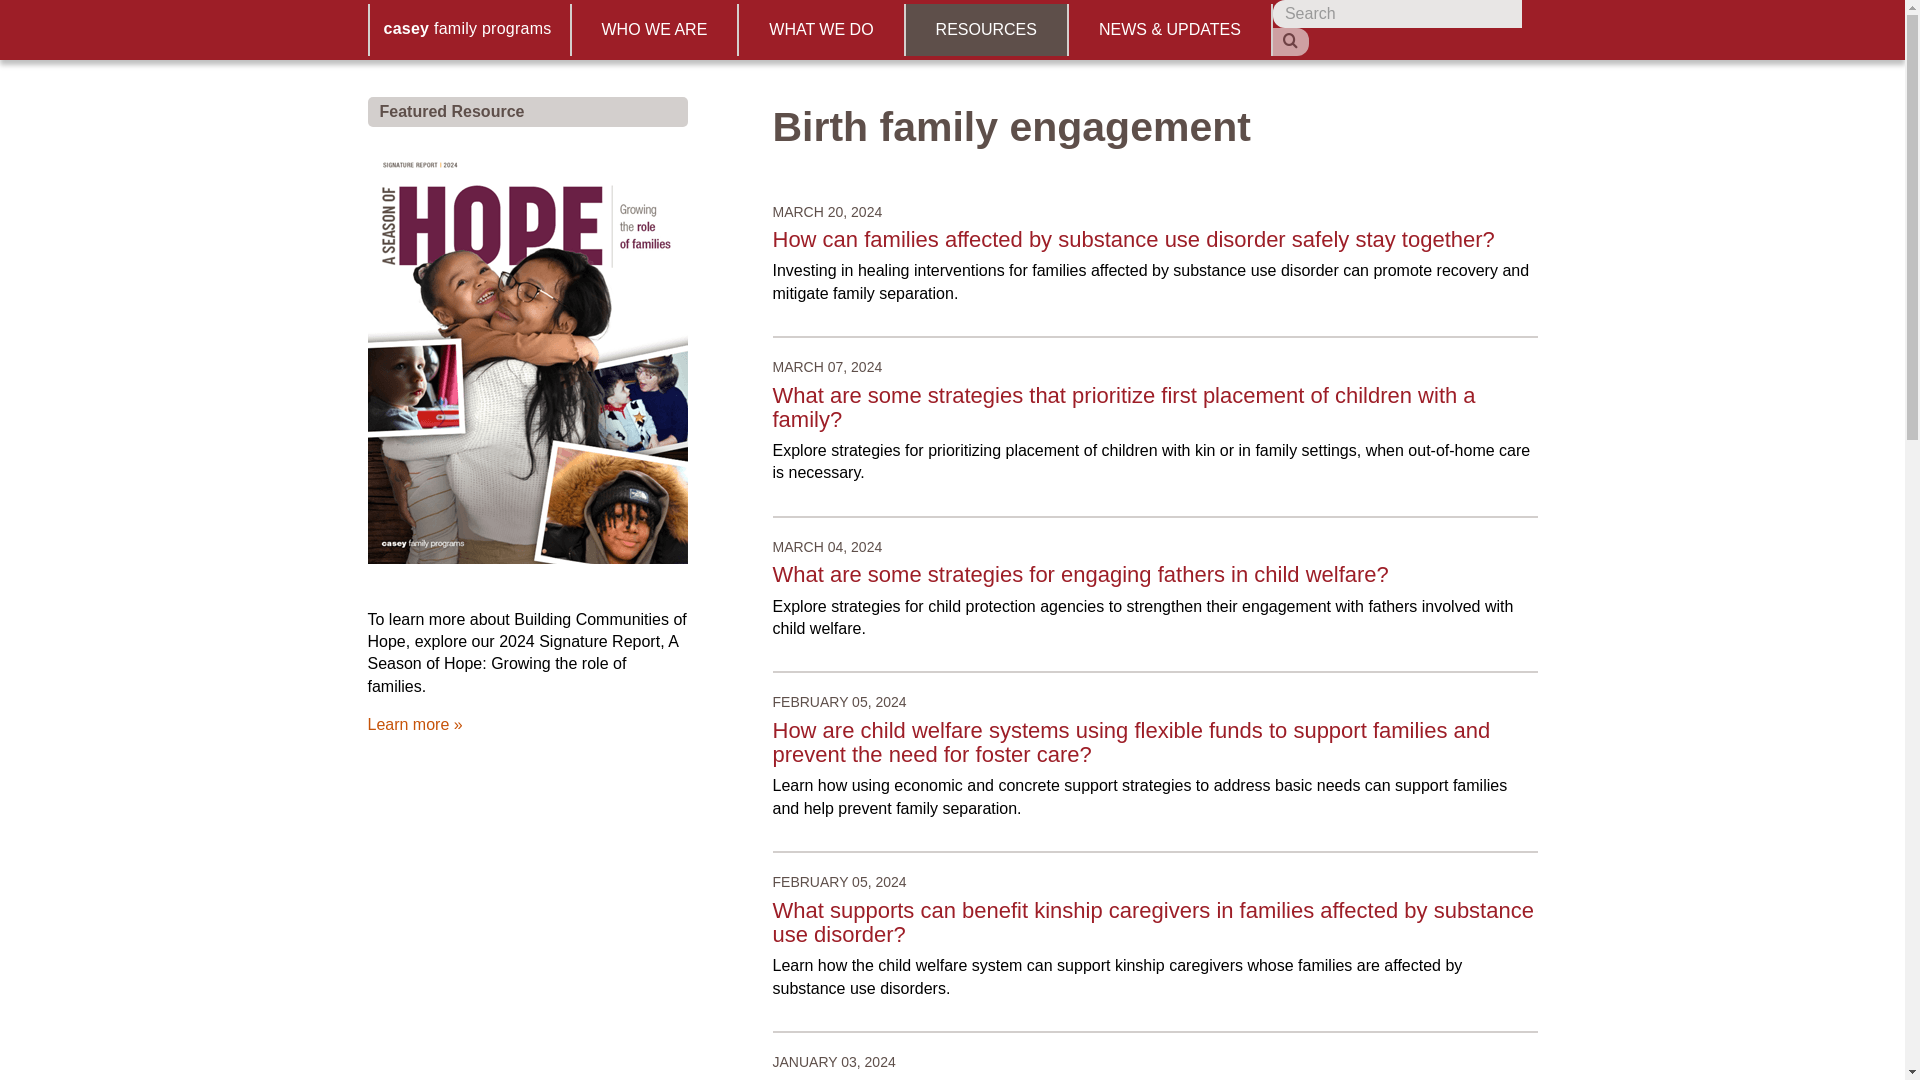  I want to click on RESOURCES, so click(988, 30).